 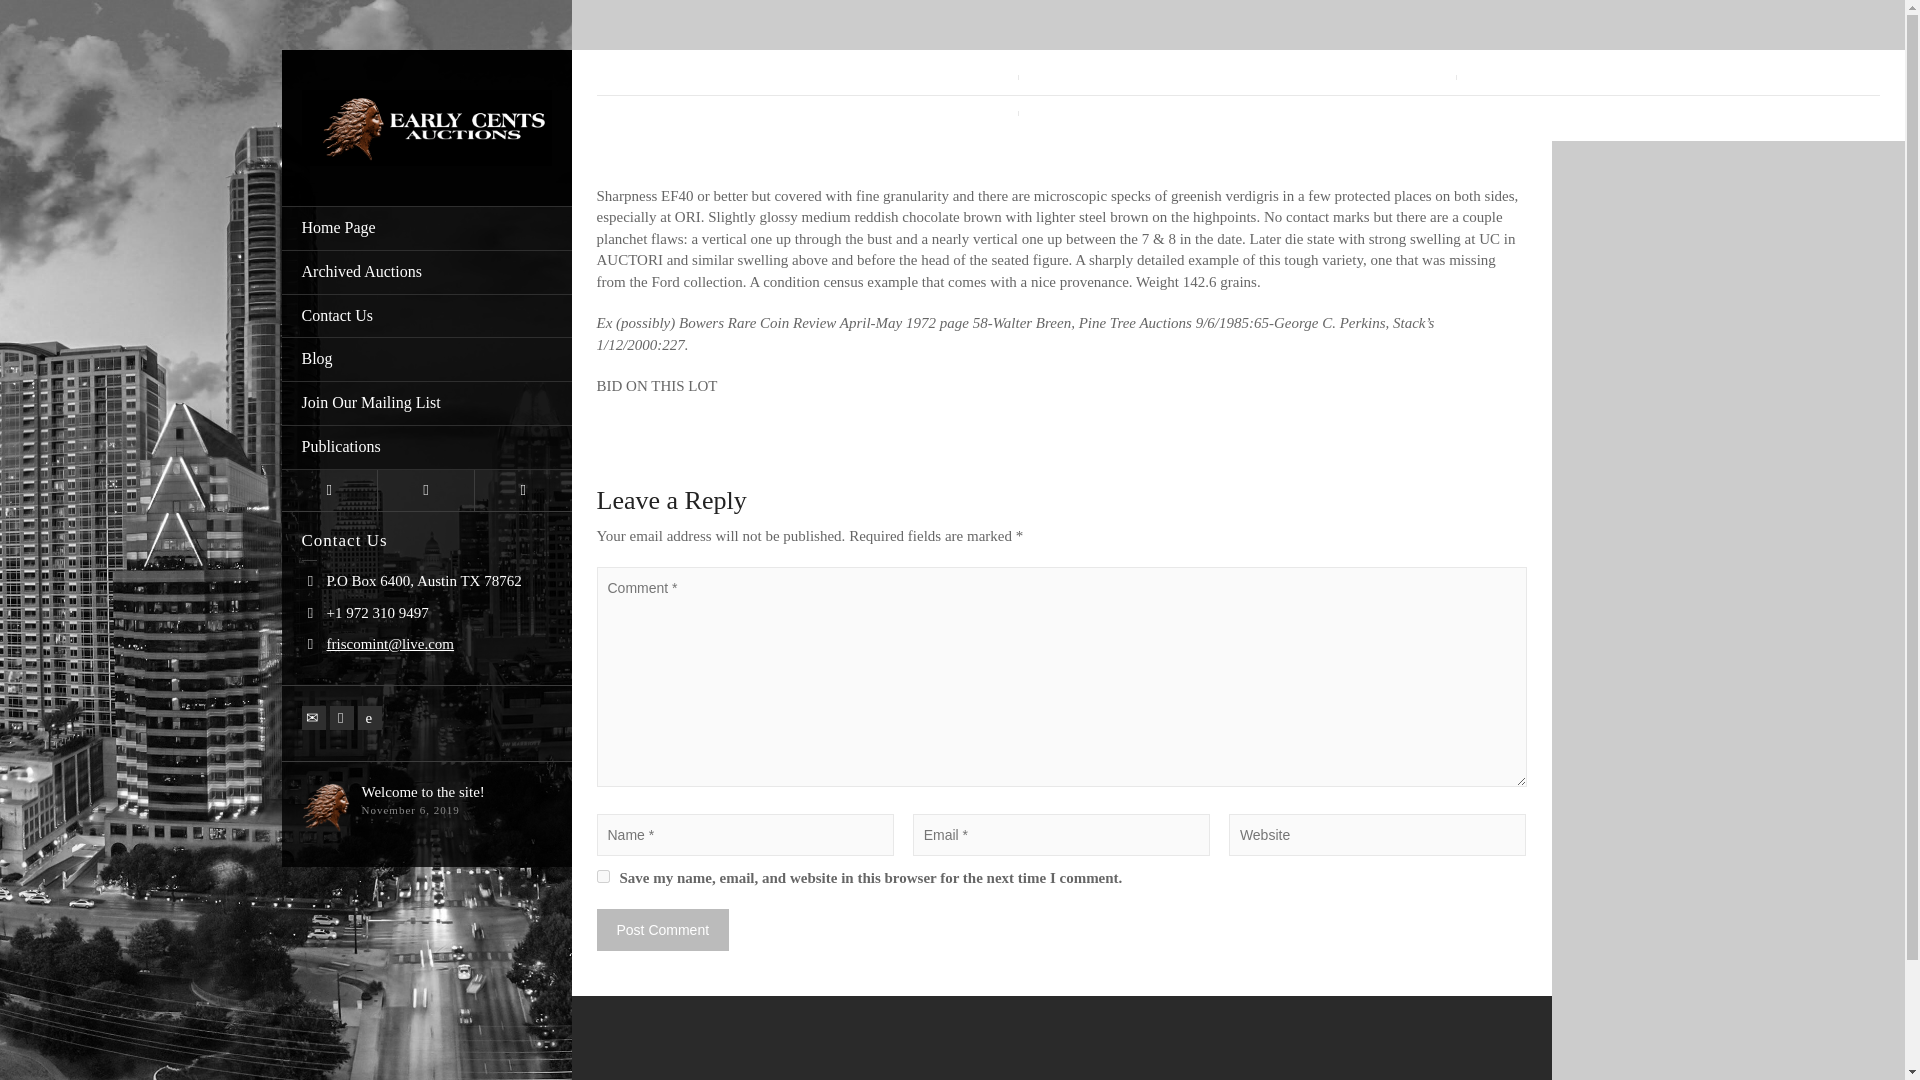 I want to click on Home Page, so click(x=427, y=228).